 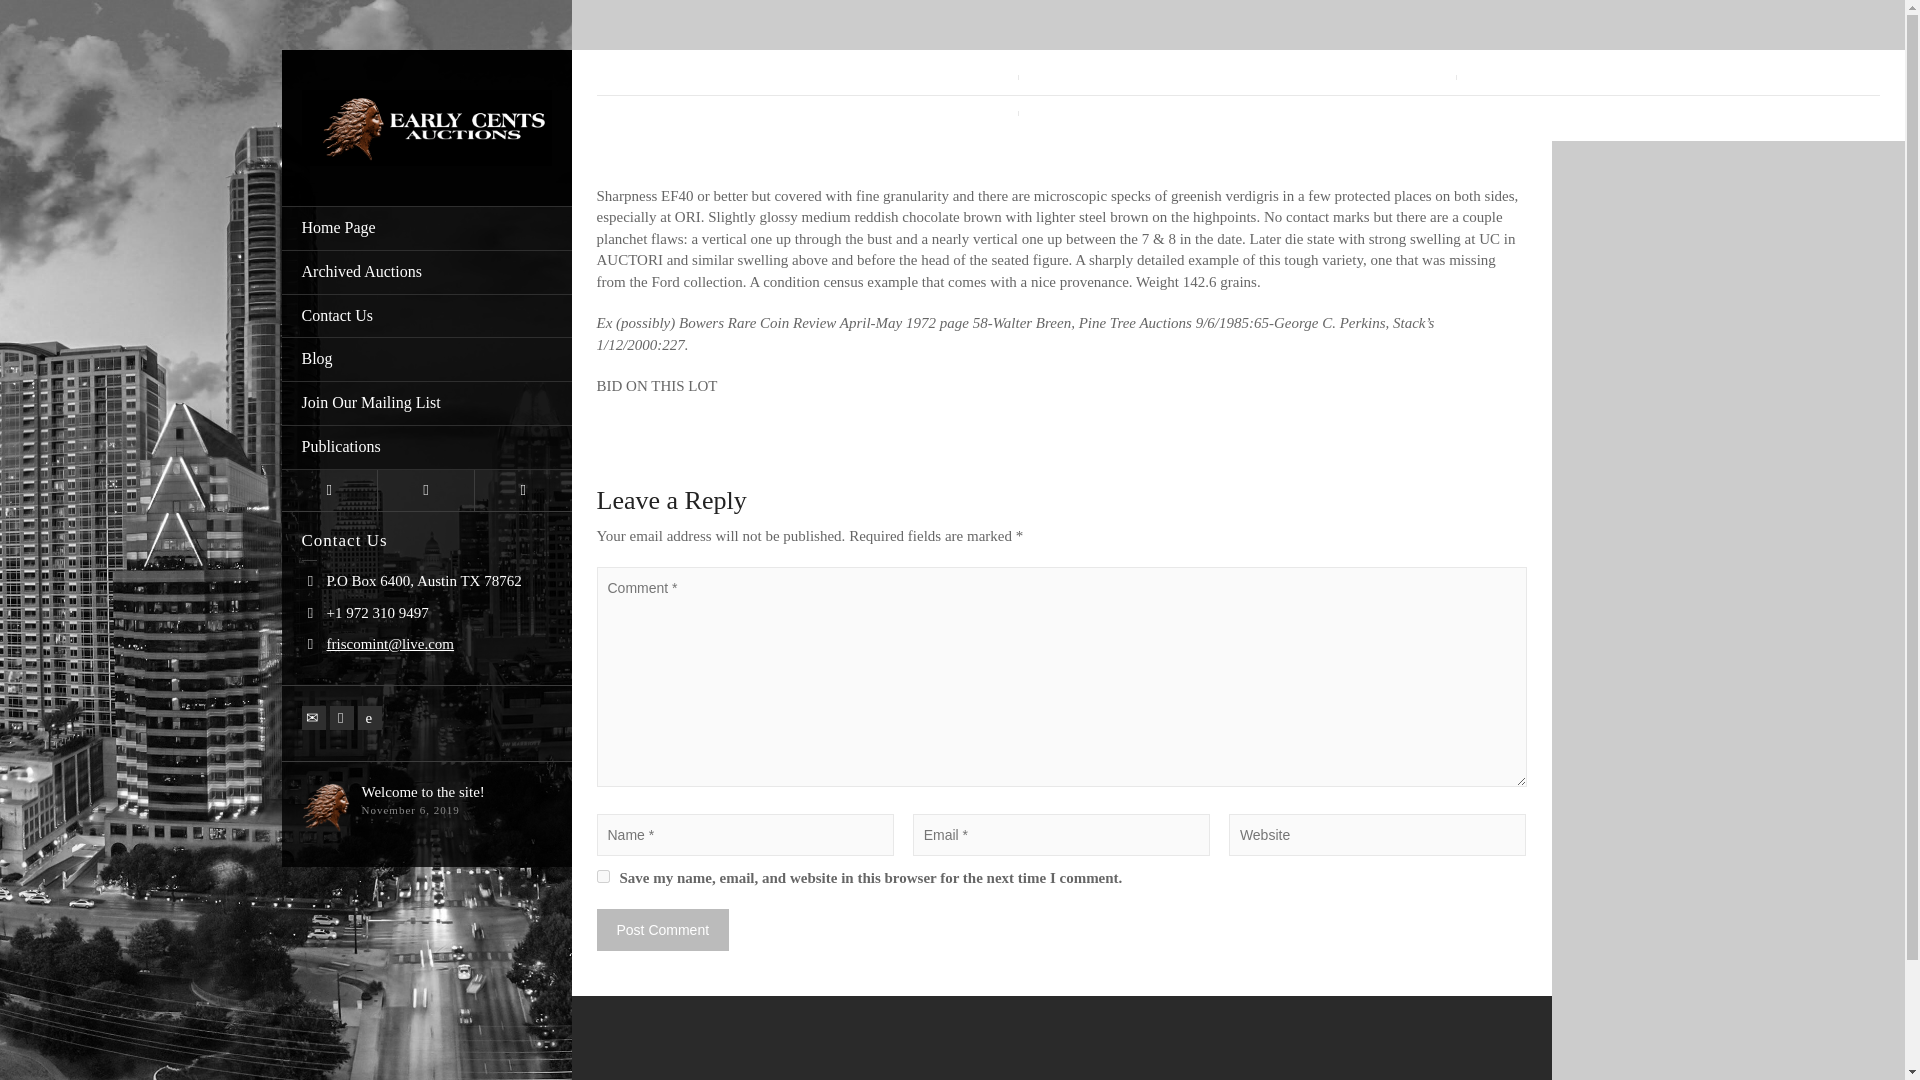 I want to click on Home Page, so click(x=427, y=228).